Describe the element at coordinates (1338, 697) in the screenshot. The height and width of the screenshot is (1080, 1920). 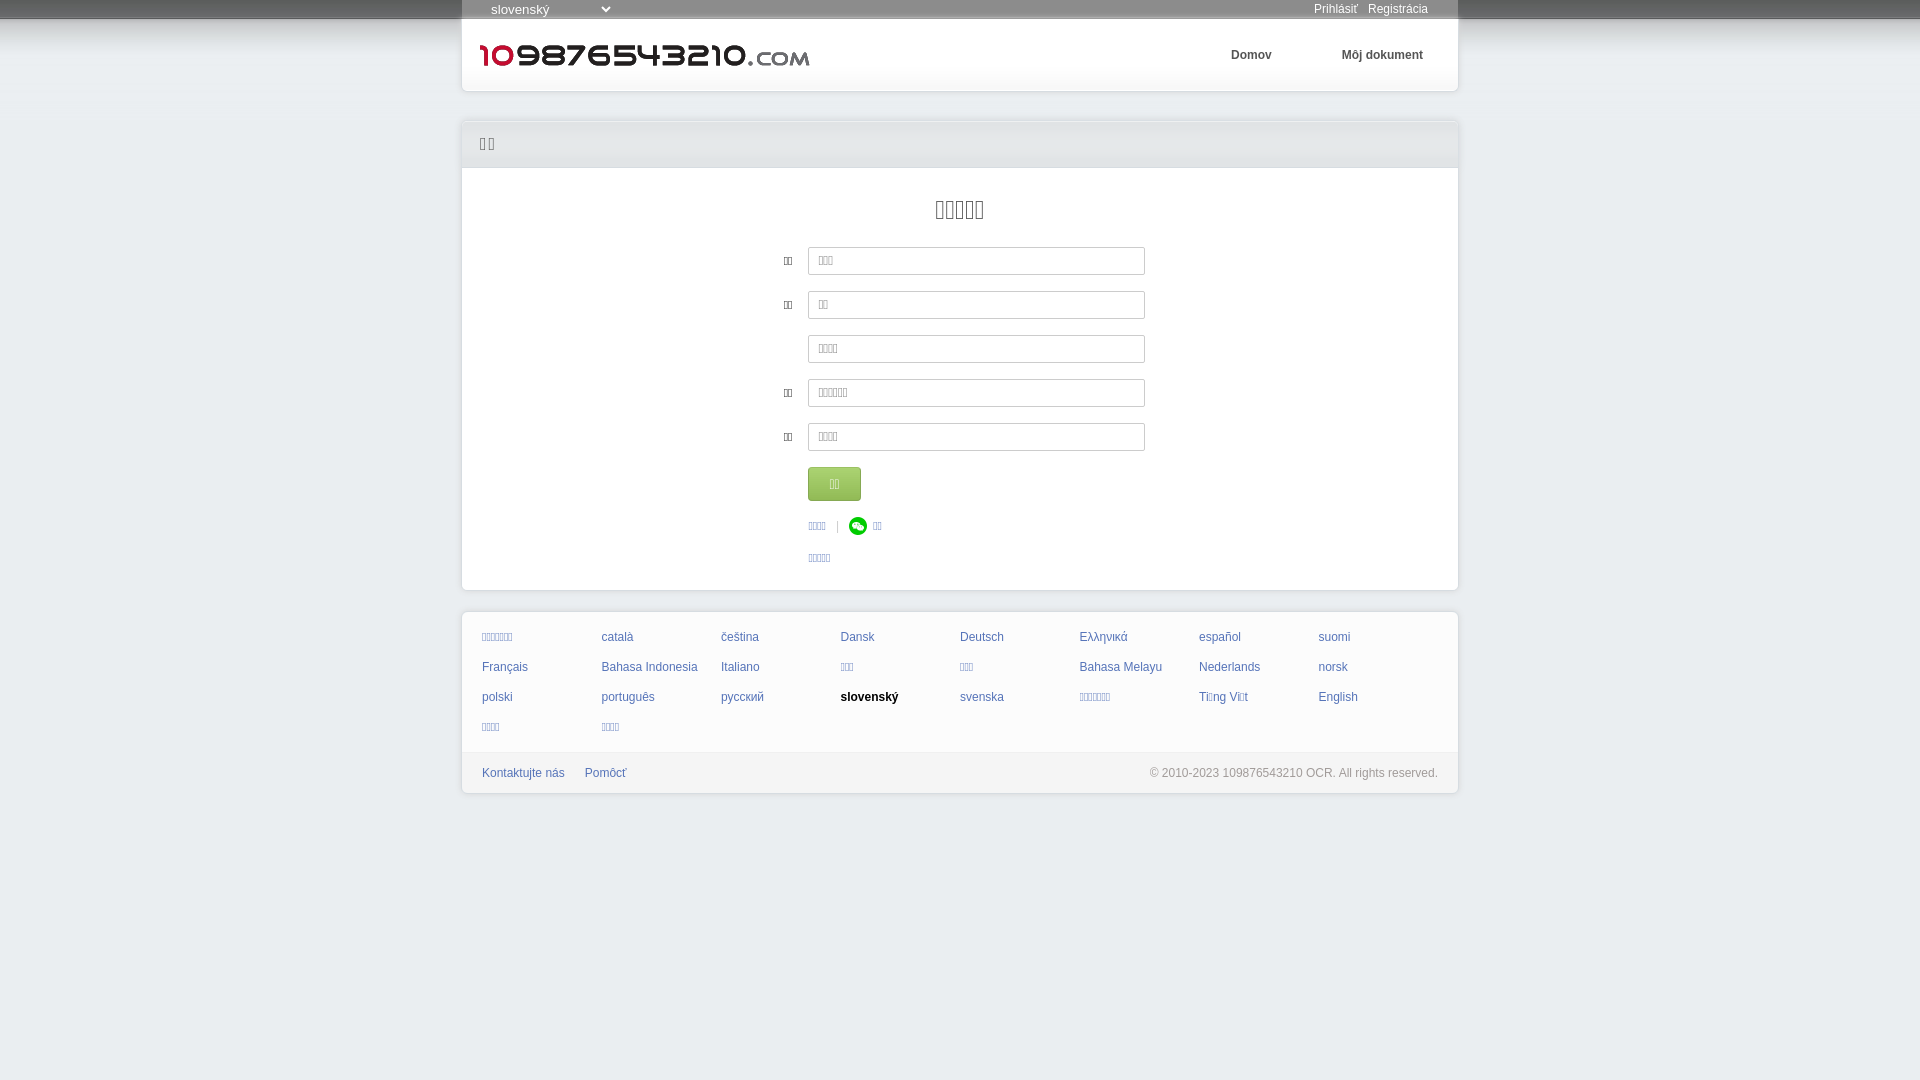
I see `English` at that location.